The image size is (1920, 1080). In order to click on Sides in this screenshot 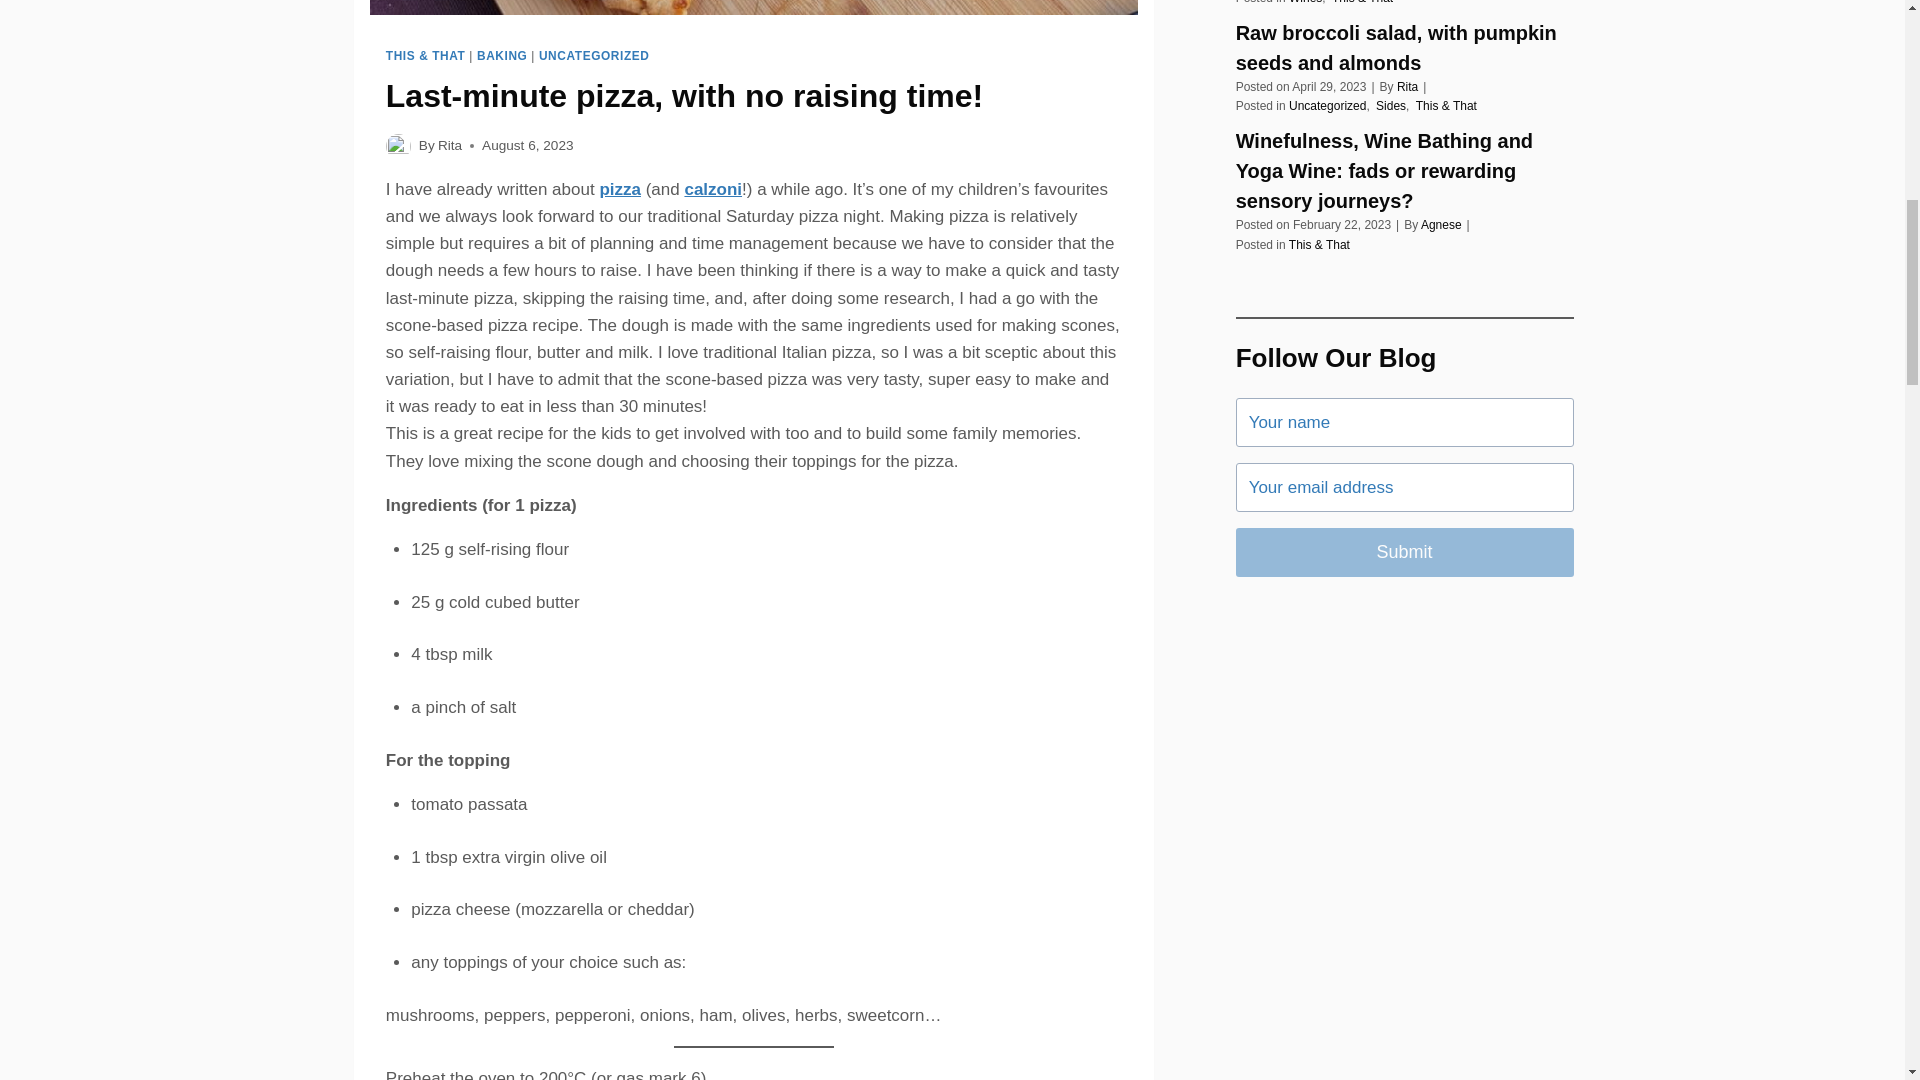, I will do `click(1390, 106)`.